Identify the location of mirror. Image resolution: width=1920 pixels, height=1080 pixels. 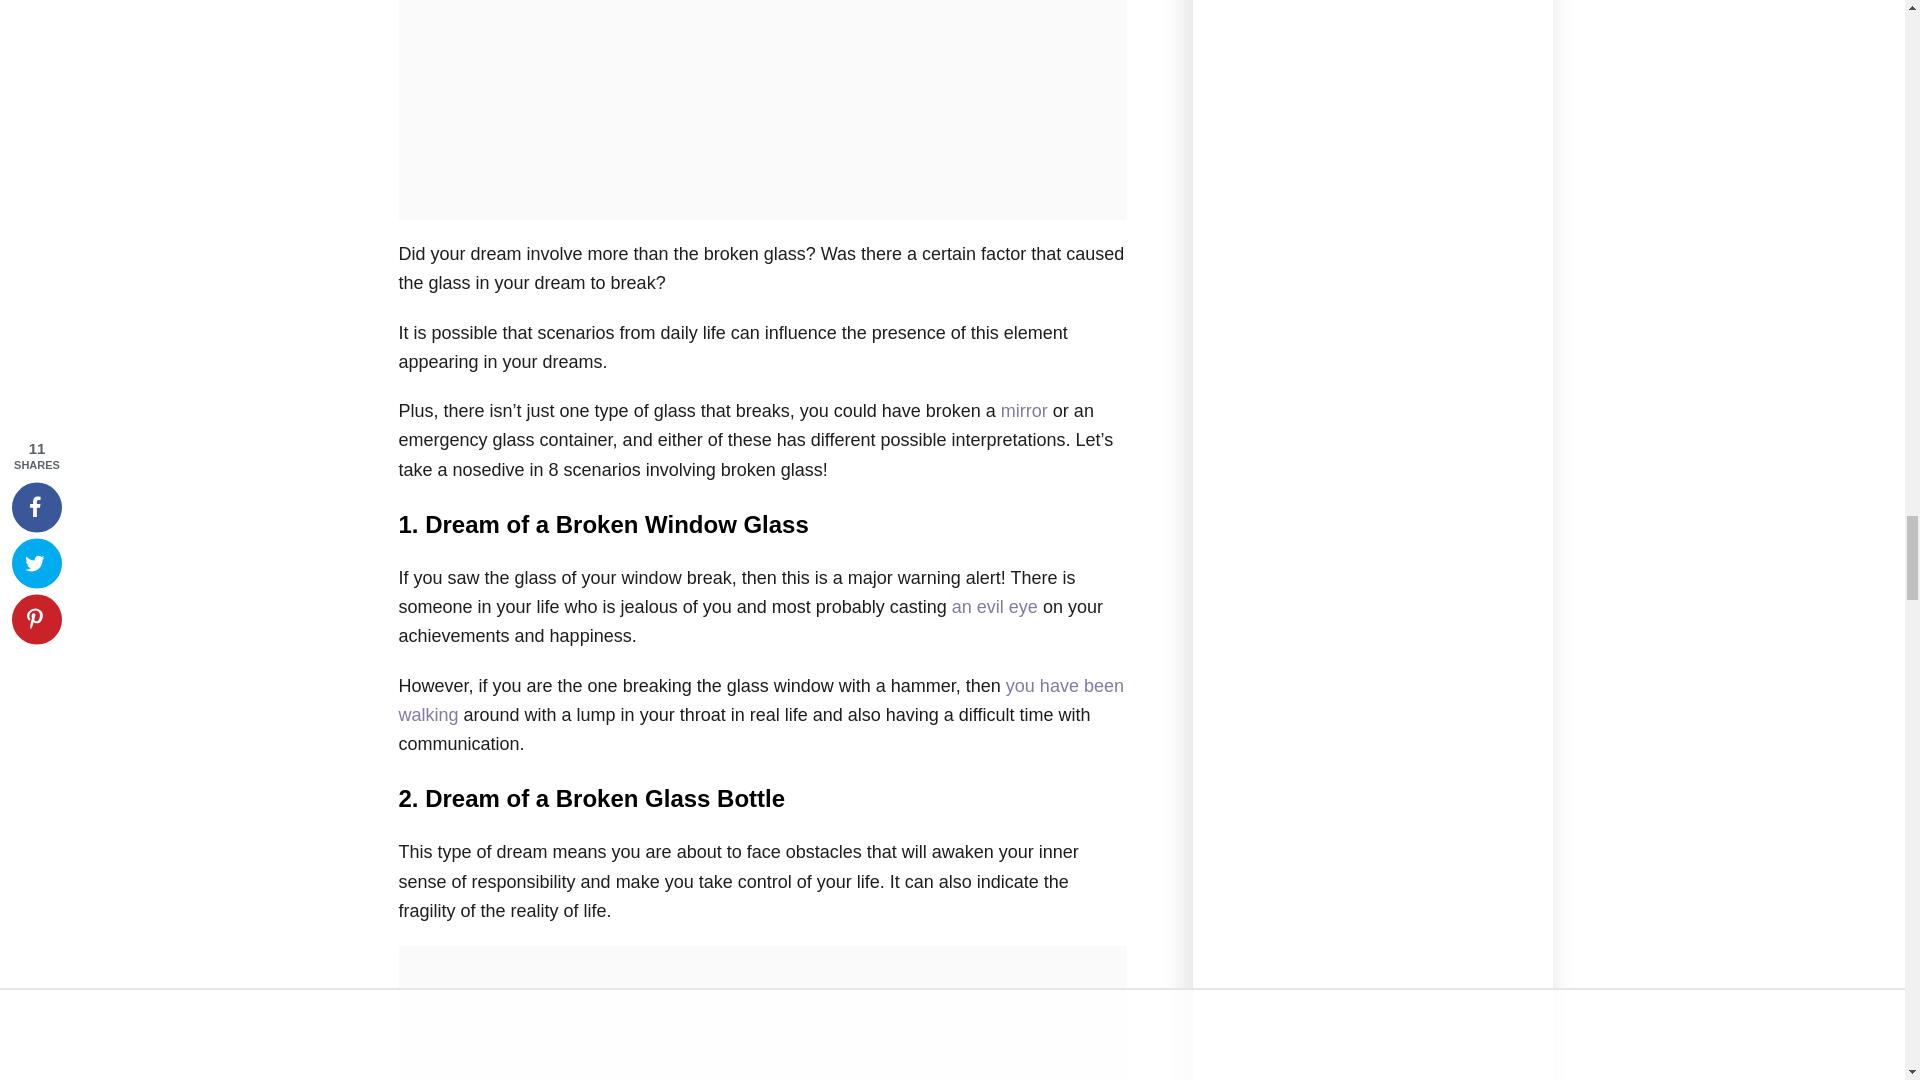
(1024, 410).